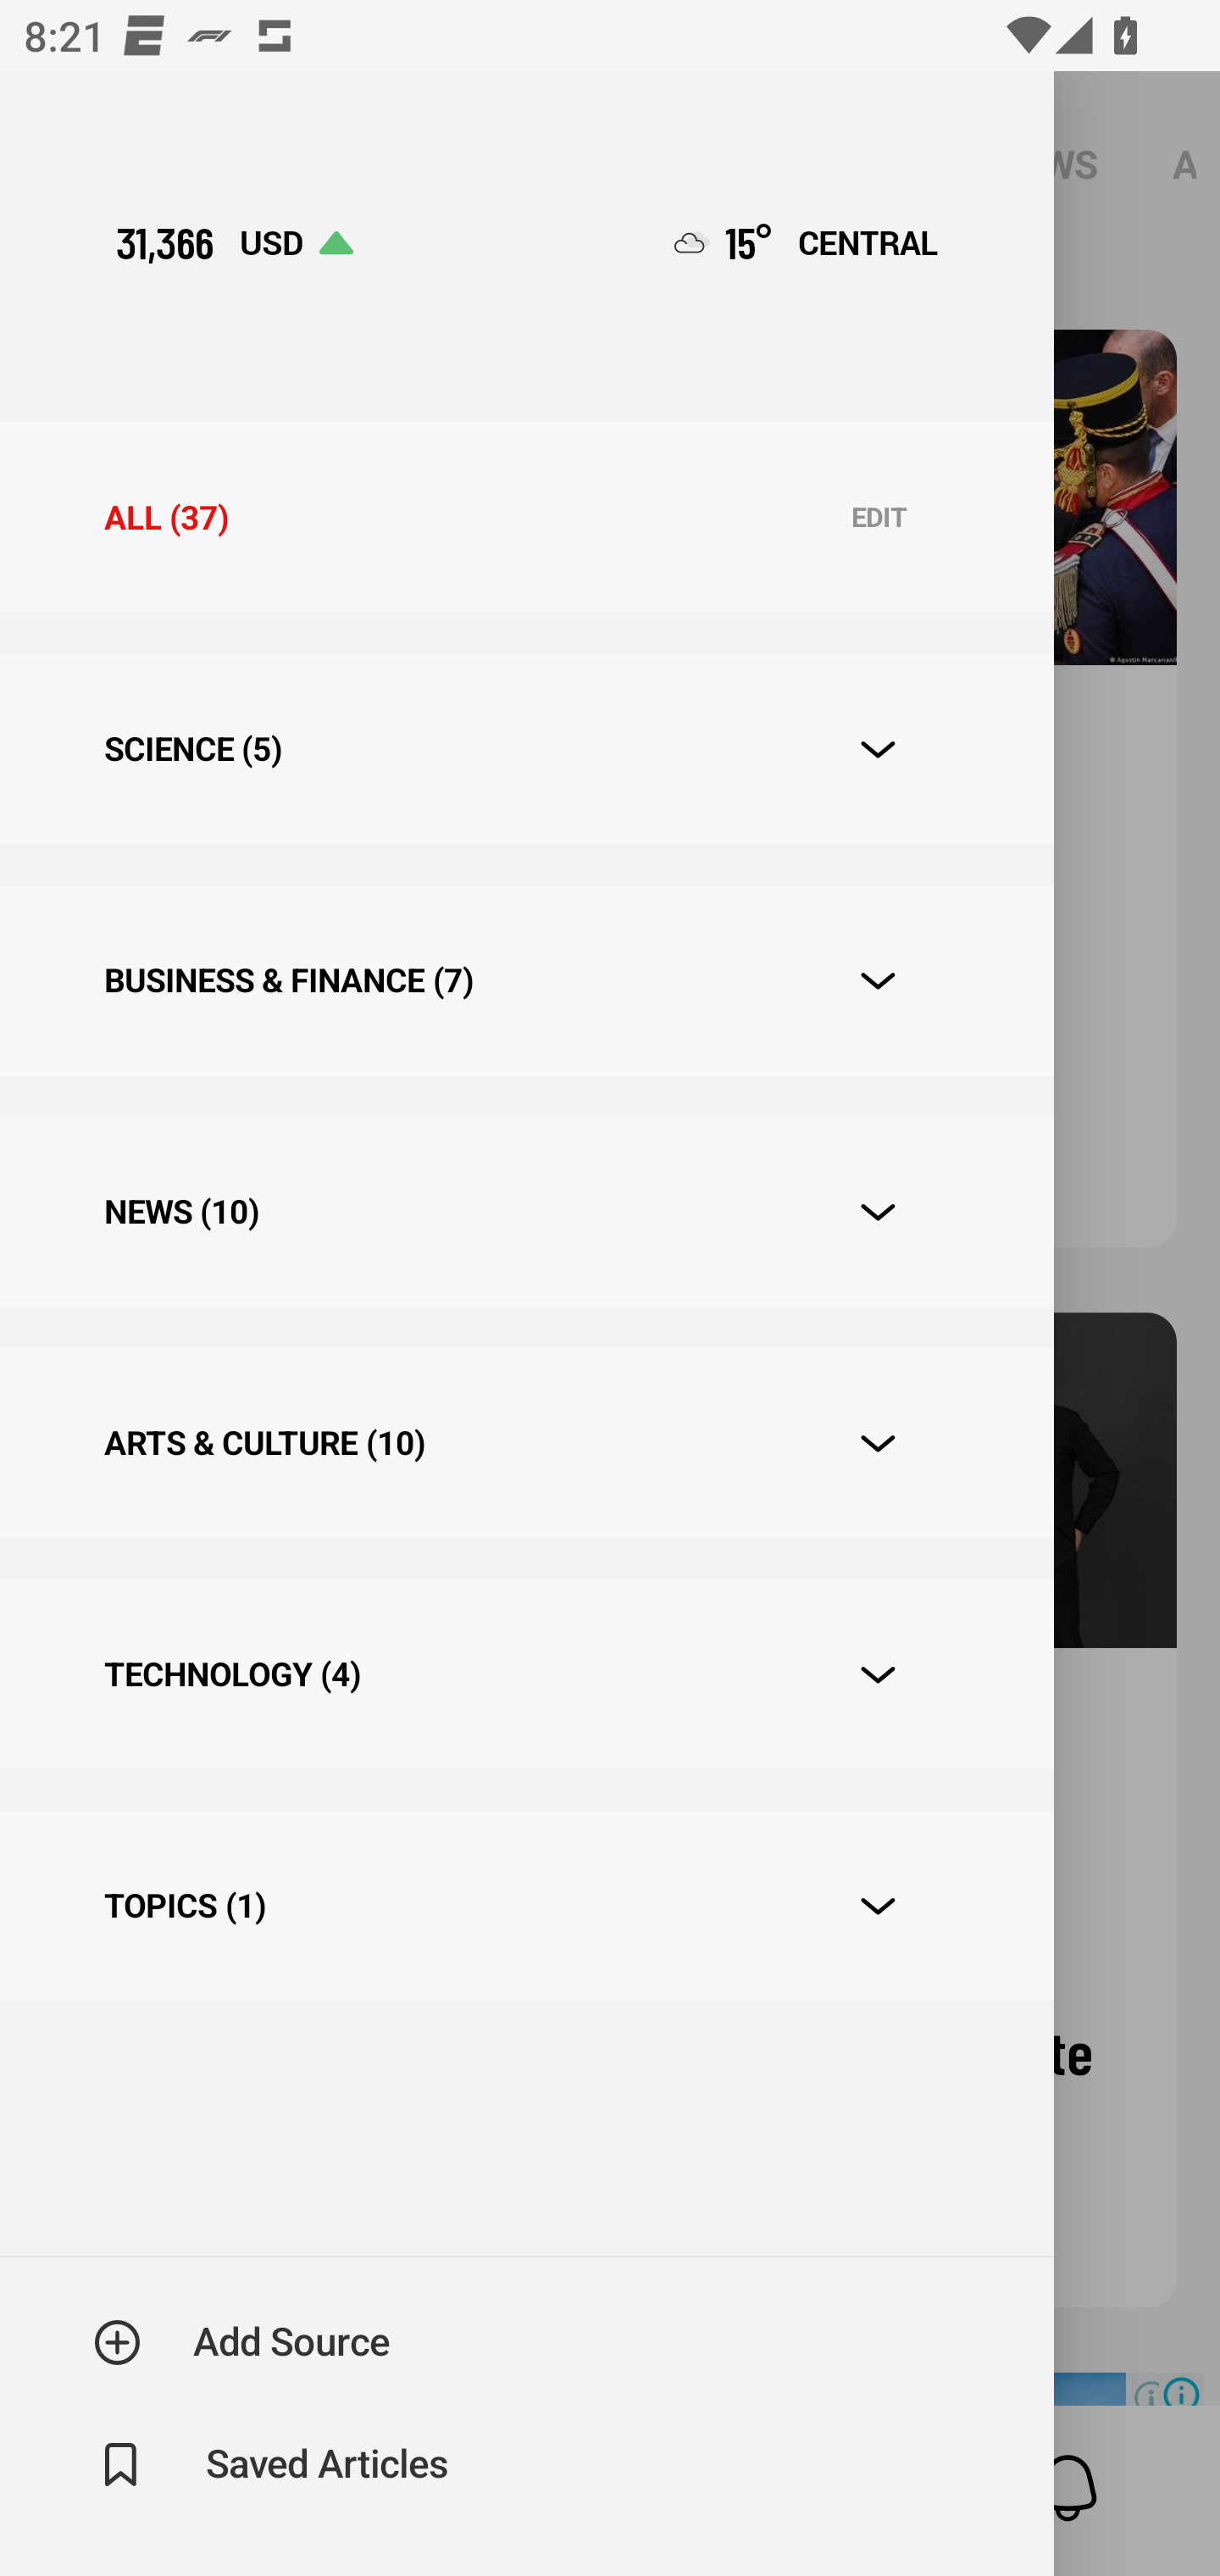  What do you see at coordinates (878, 1444) in the screenshot?
I see `Expand Button` at bounding box center [878, 1444].